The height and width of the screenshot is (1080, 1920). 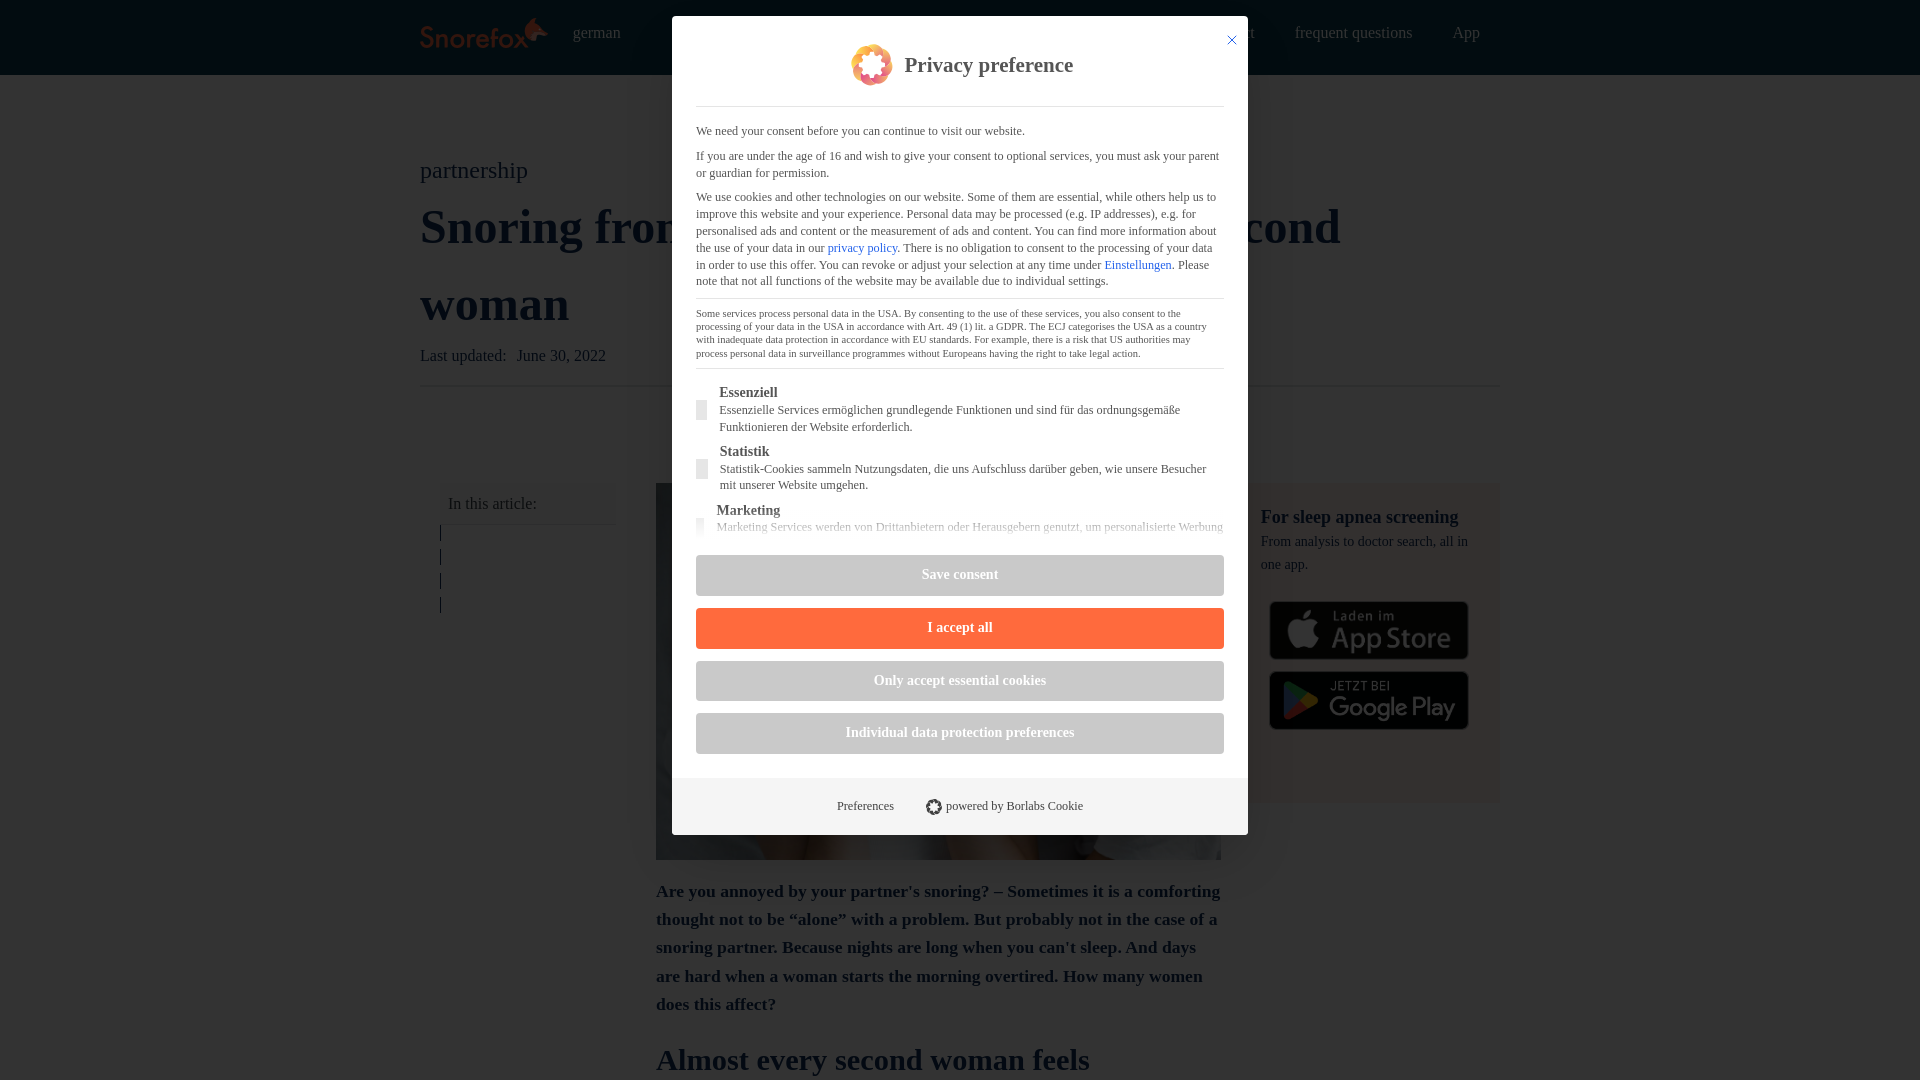 I want to click on german, so click(x=596, y=32).